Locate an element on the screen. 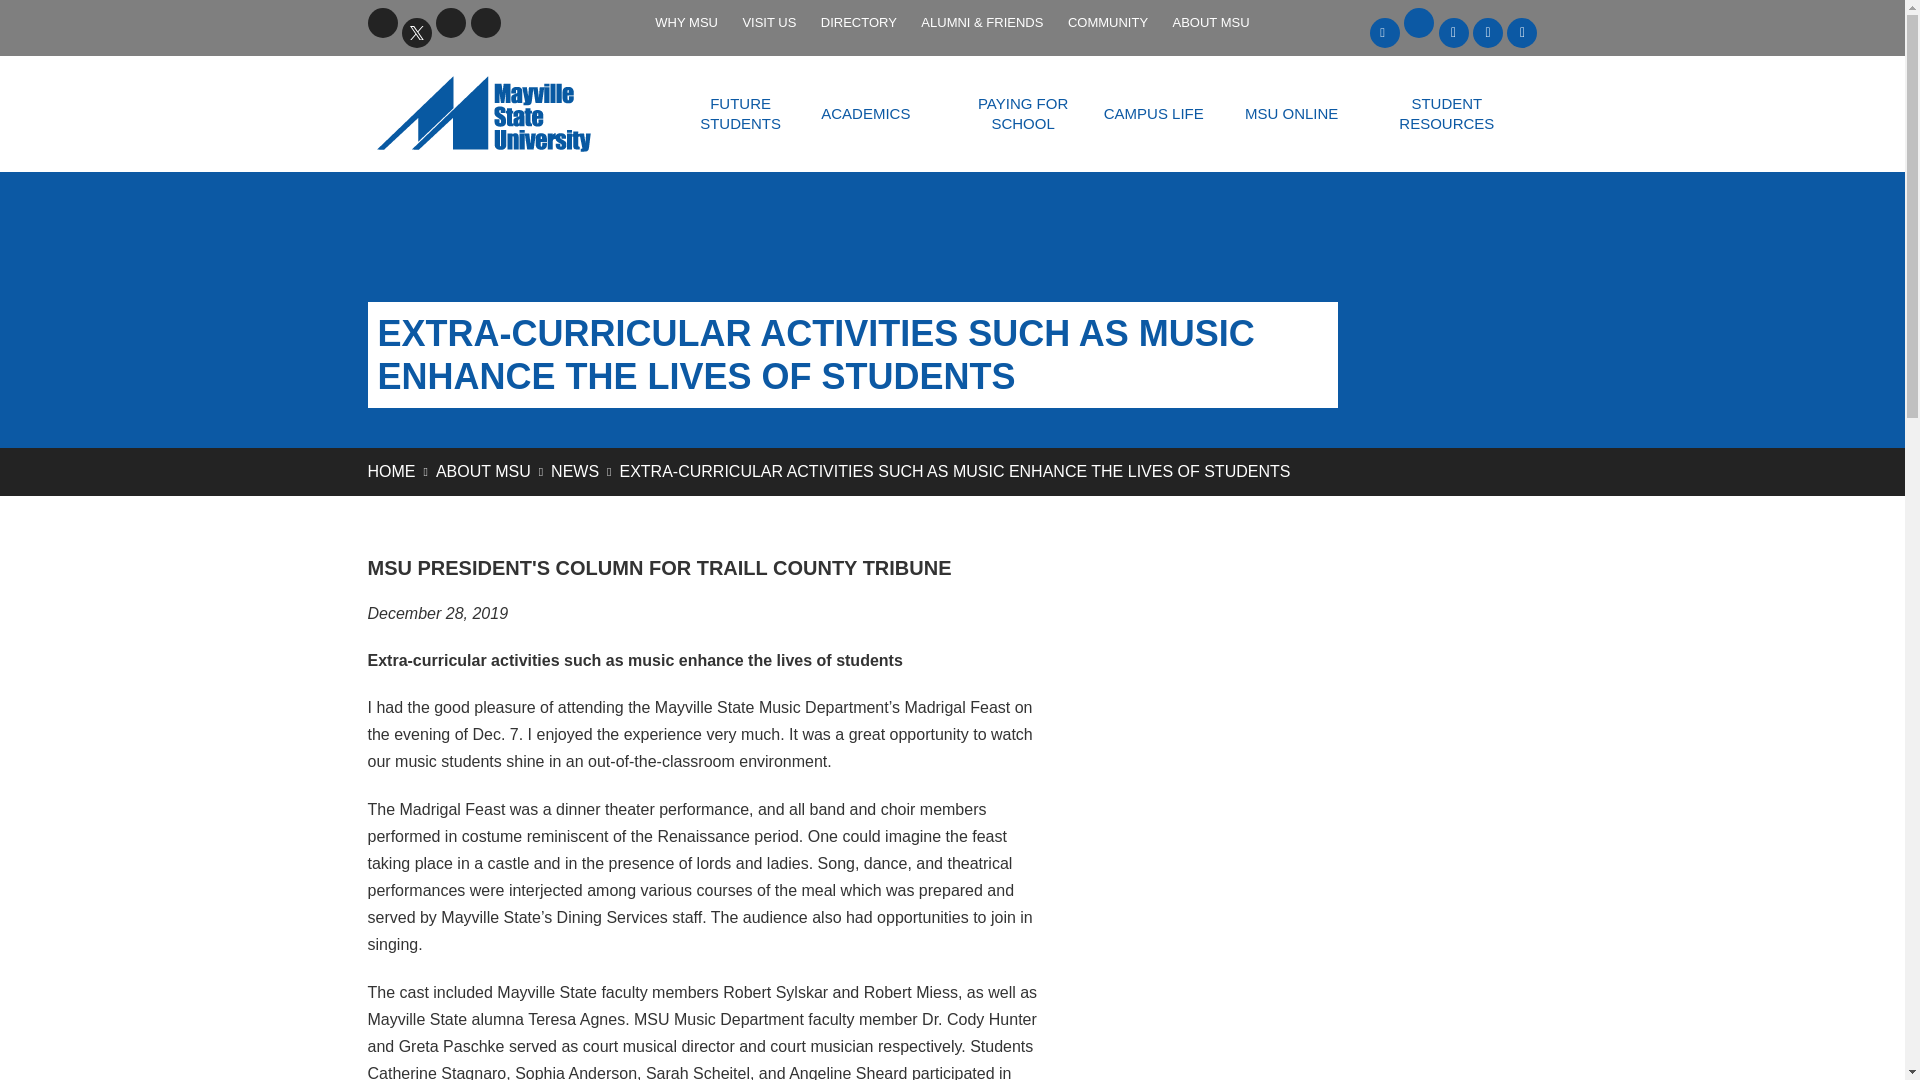 Image resolution: width=1920 pixels, height=1080 pixels. About MSU is located at coordinates (483, 471).